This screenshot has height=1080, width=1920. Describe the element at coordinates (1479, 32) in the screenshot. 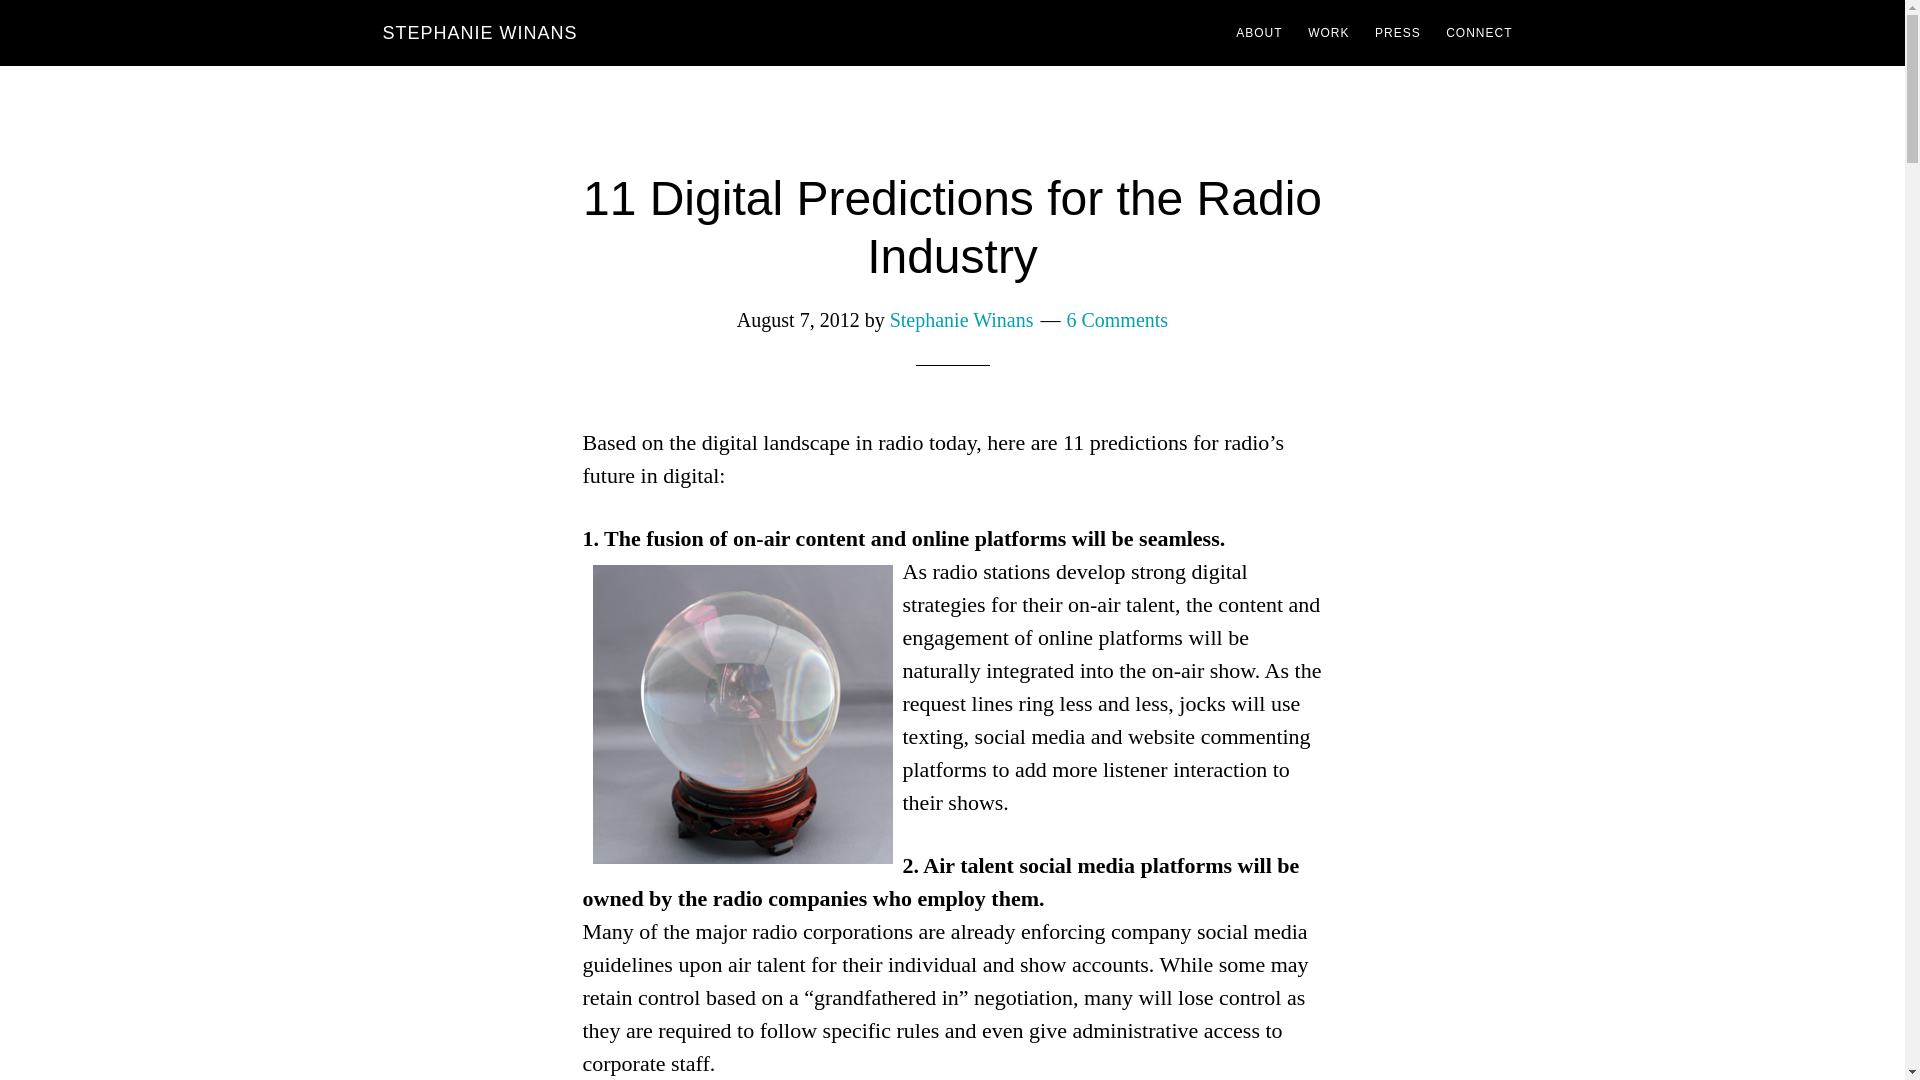

I see `CONNECT` at that location.